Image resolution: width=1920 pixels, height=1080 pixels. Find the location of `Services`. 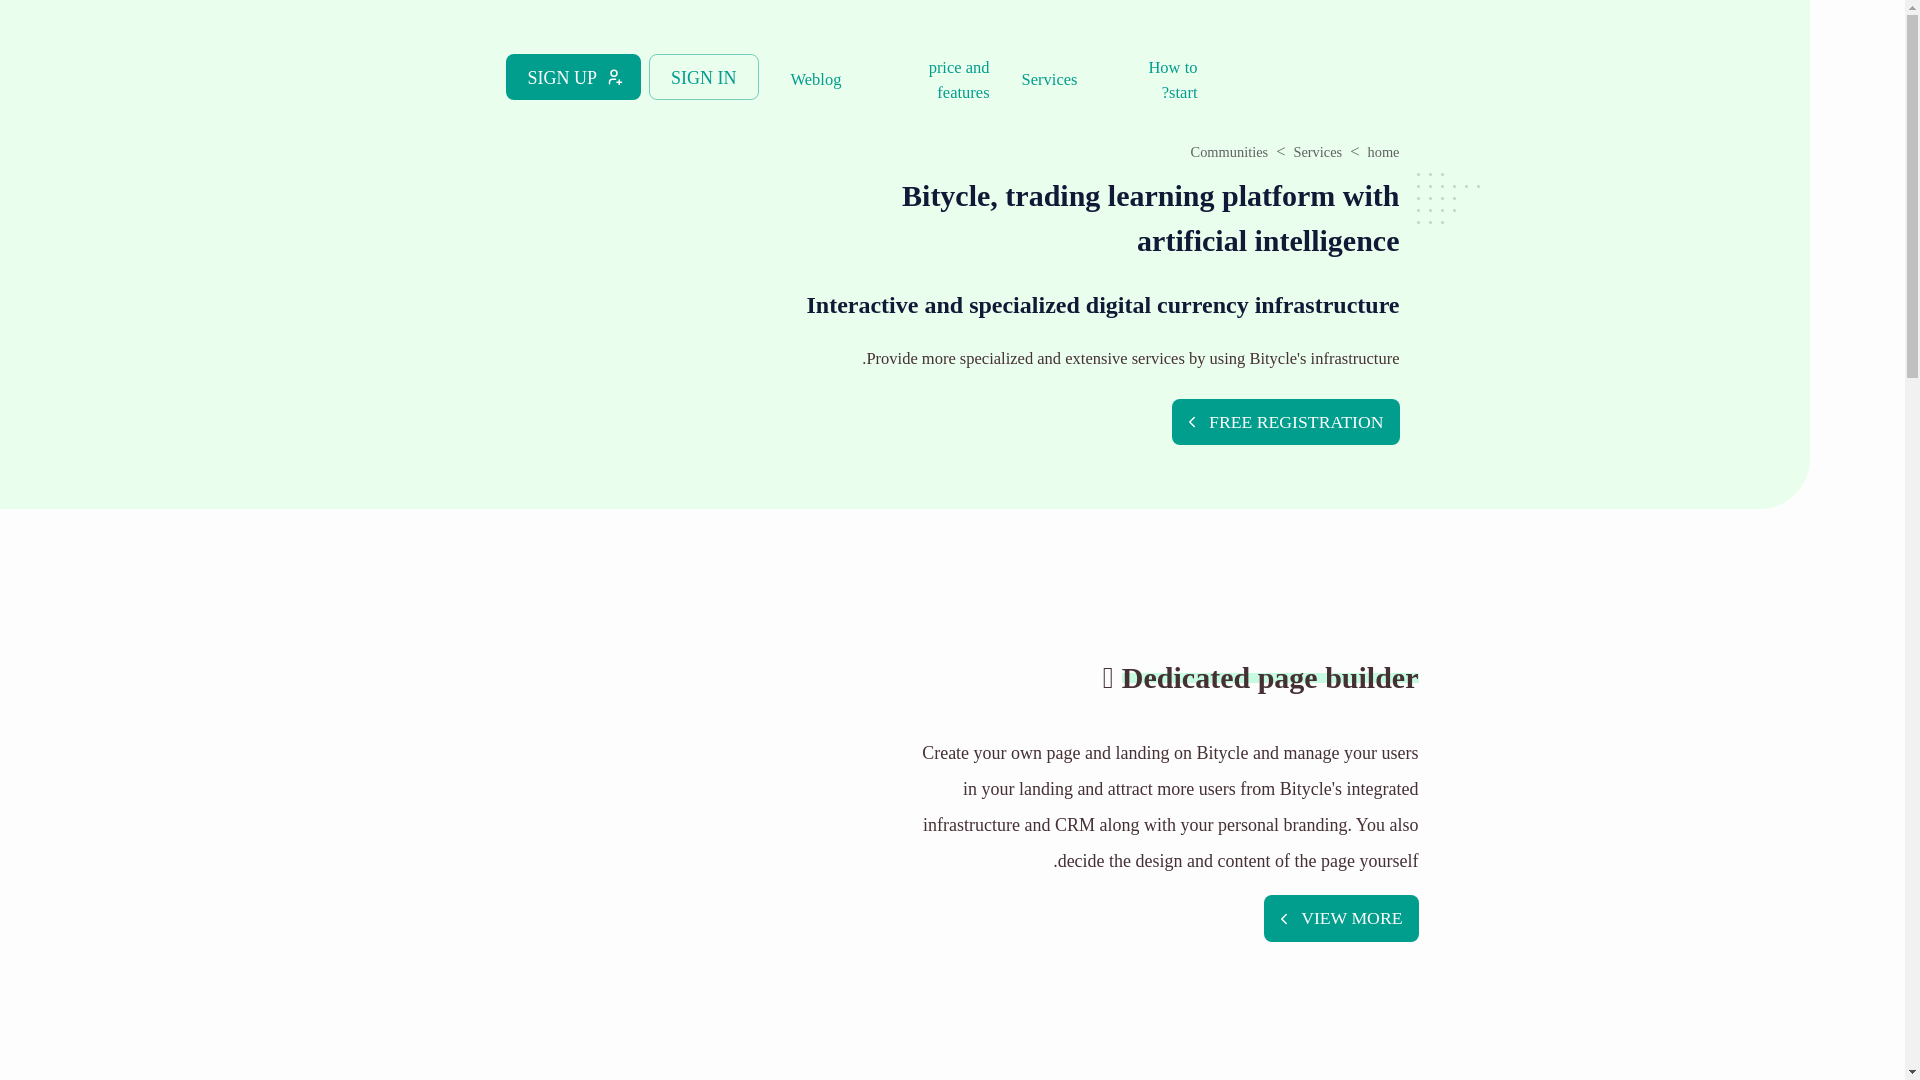

Services is located at coordinates (1049, 78).